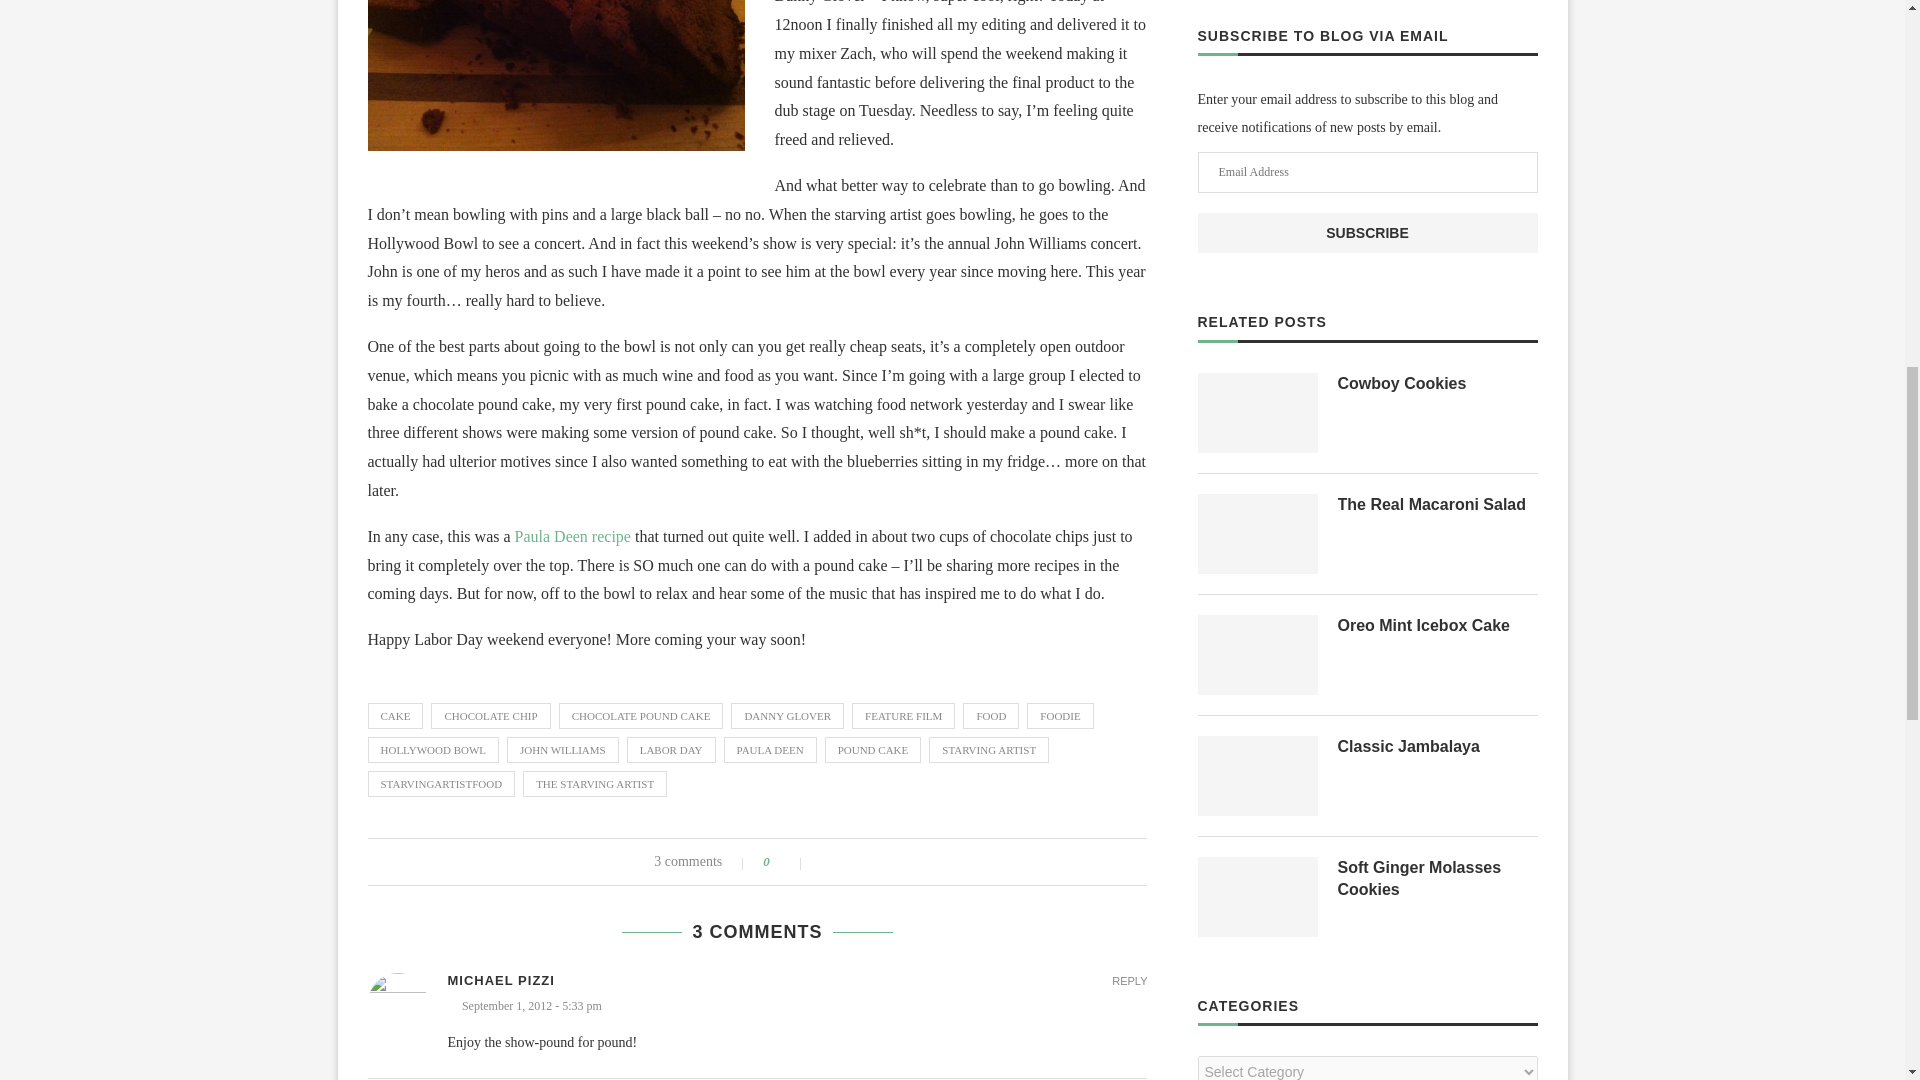  I want to click on CHOCOLATE CHIP, so click(490, 716).